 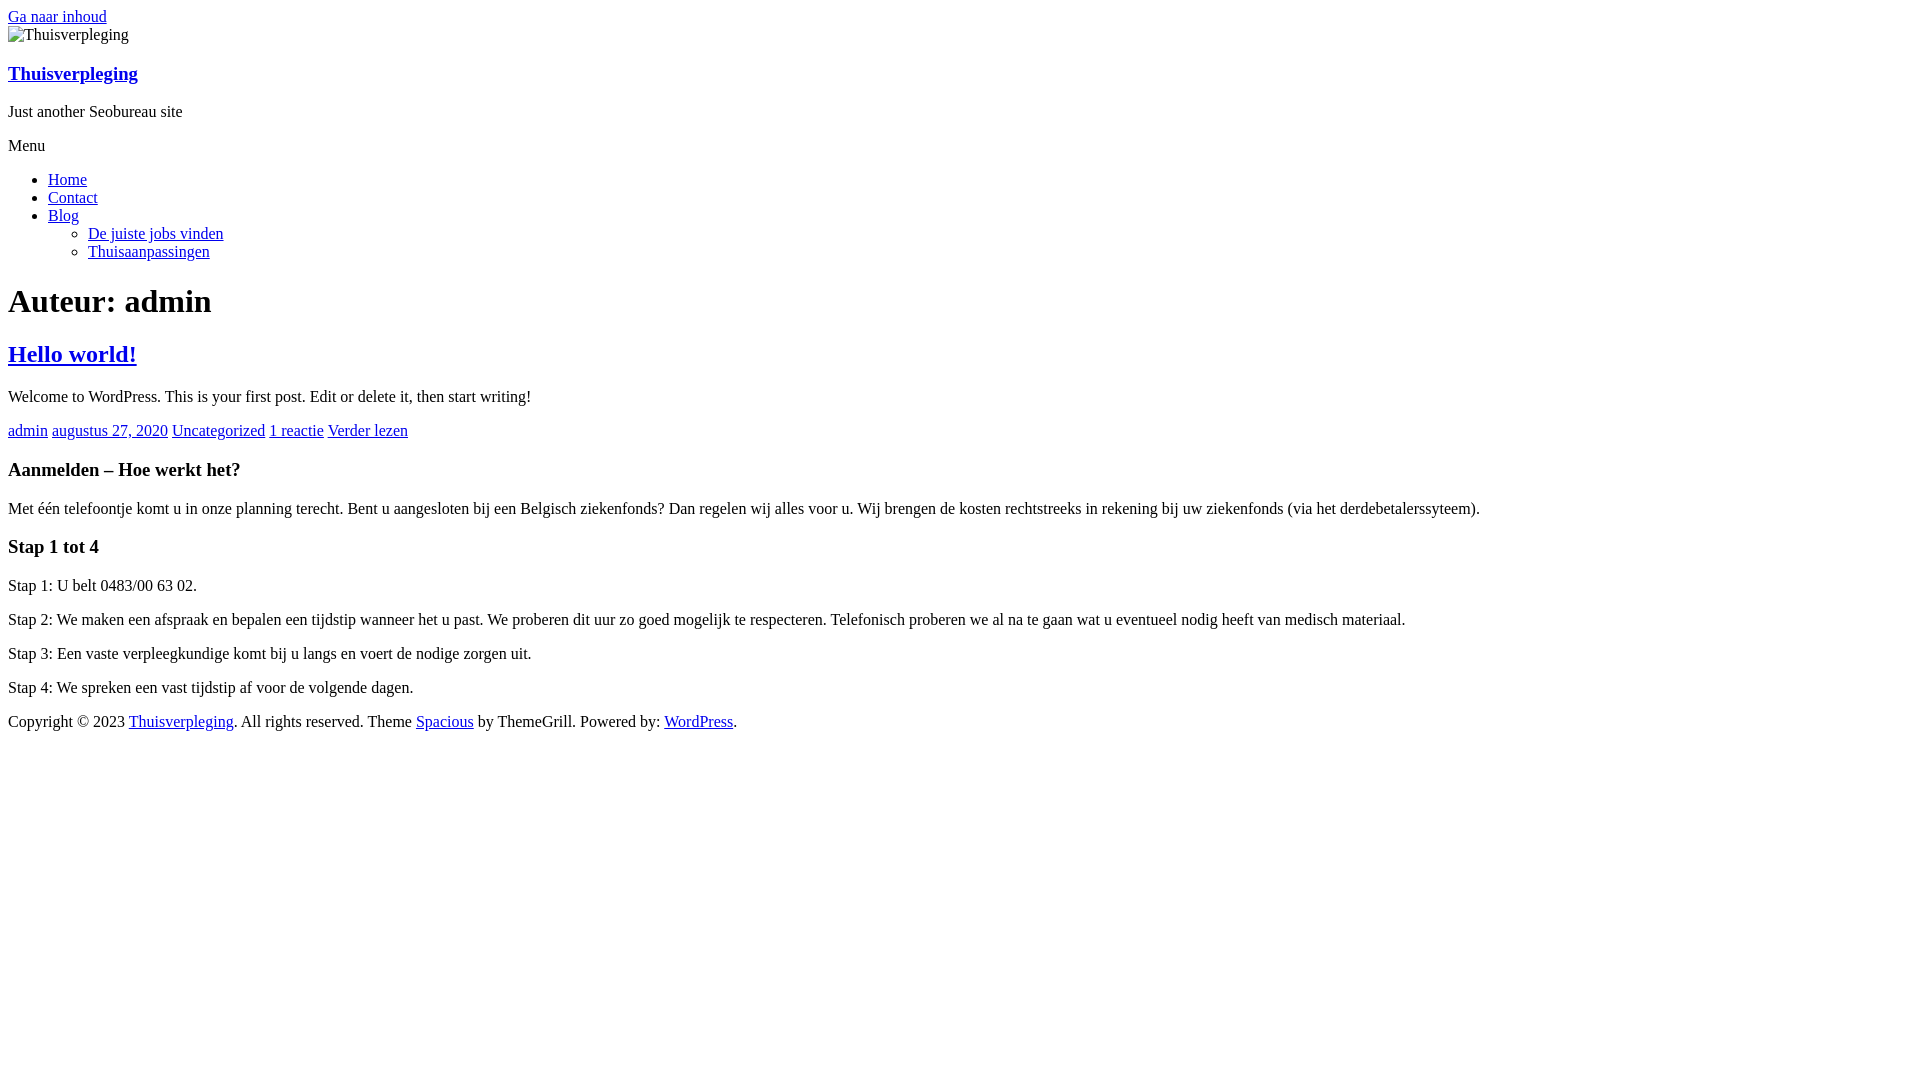 I want to click on Thuisaanpassingen, so click(x=149, y=252).